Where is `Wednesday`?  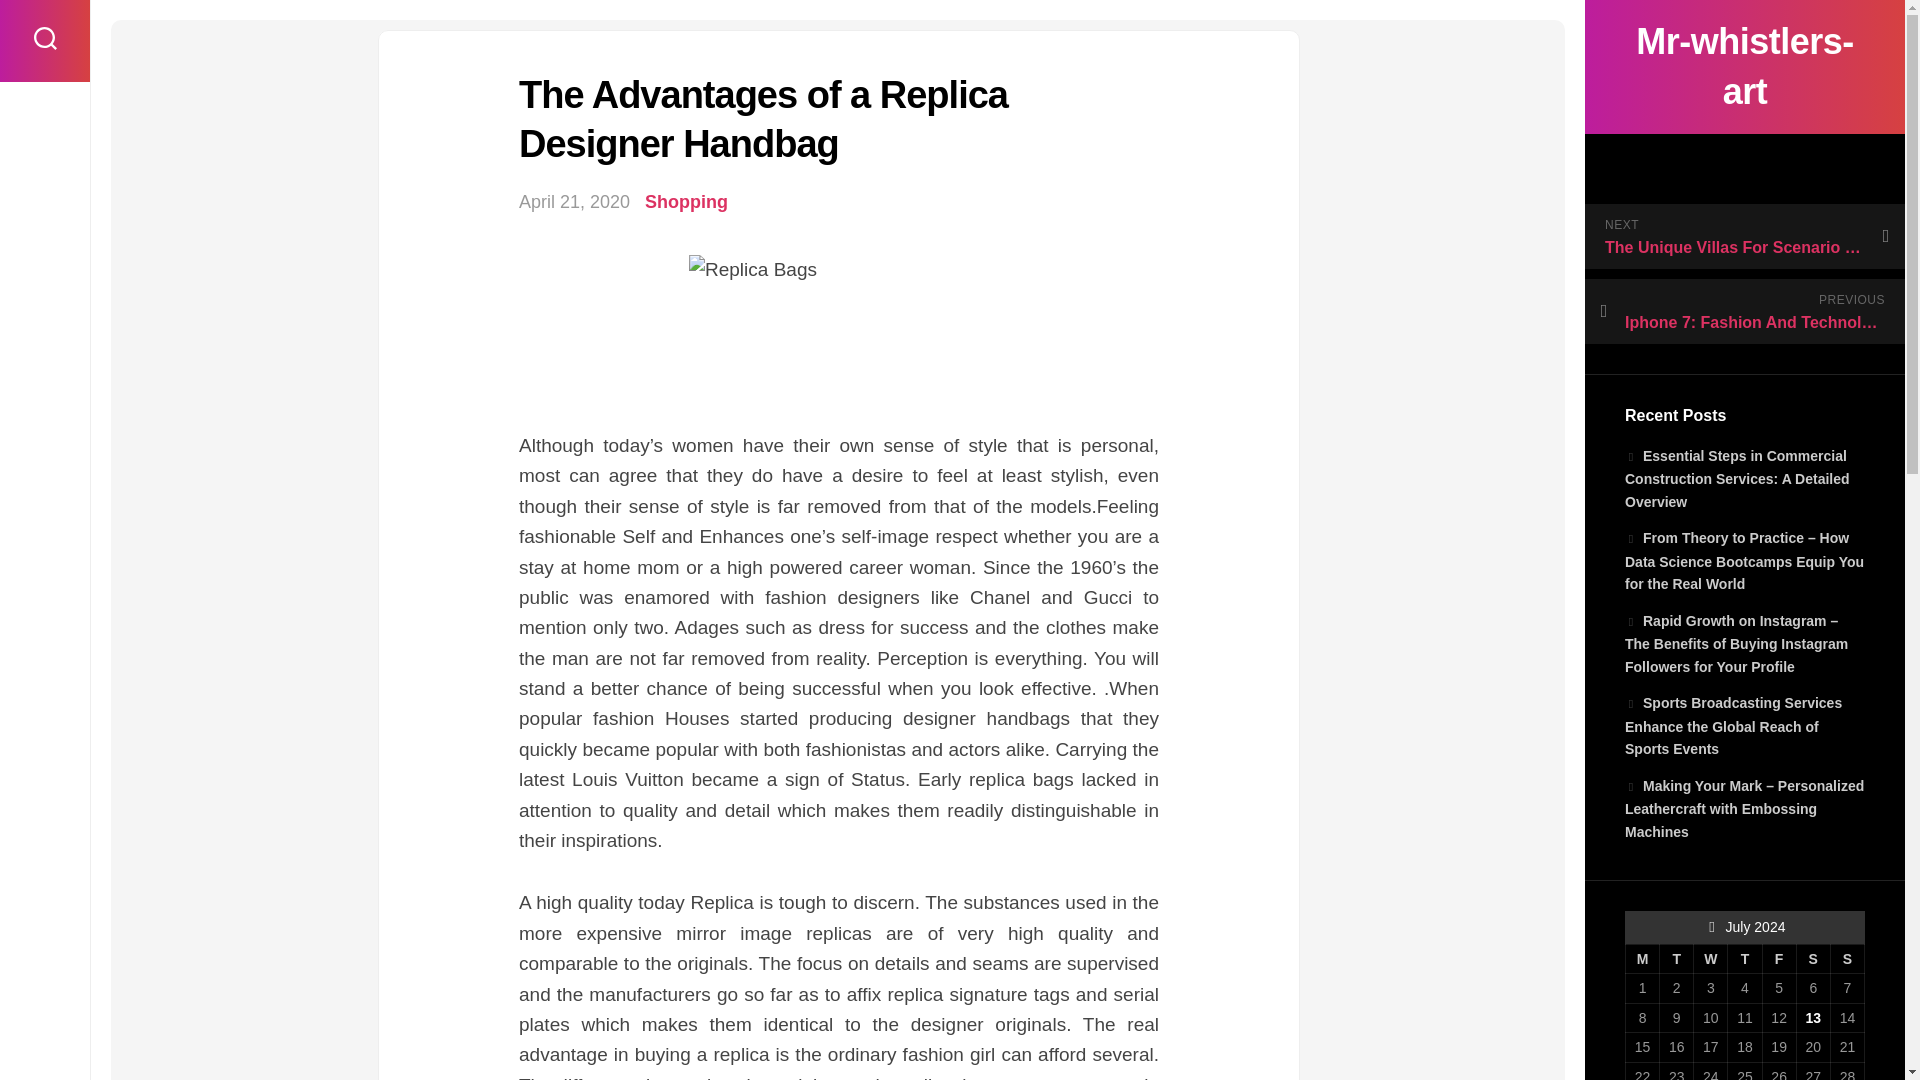 Wednesday is located at coordinates (1710, 958).